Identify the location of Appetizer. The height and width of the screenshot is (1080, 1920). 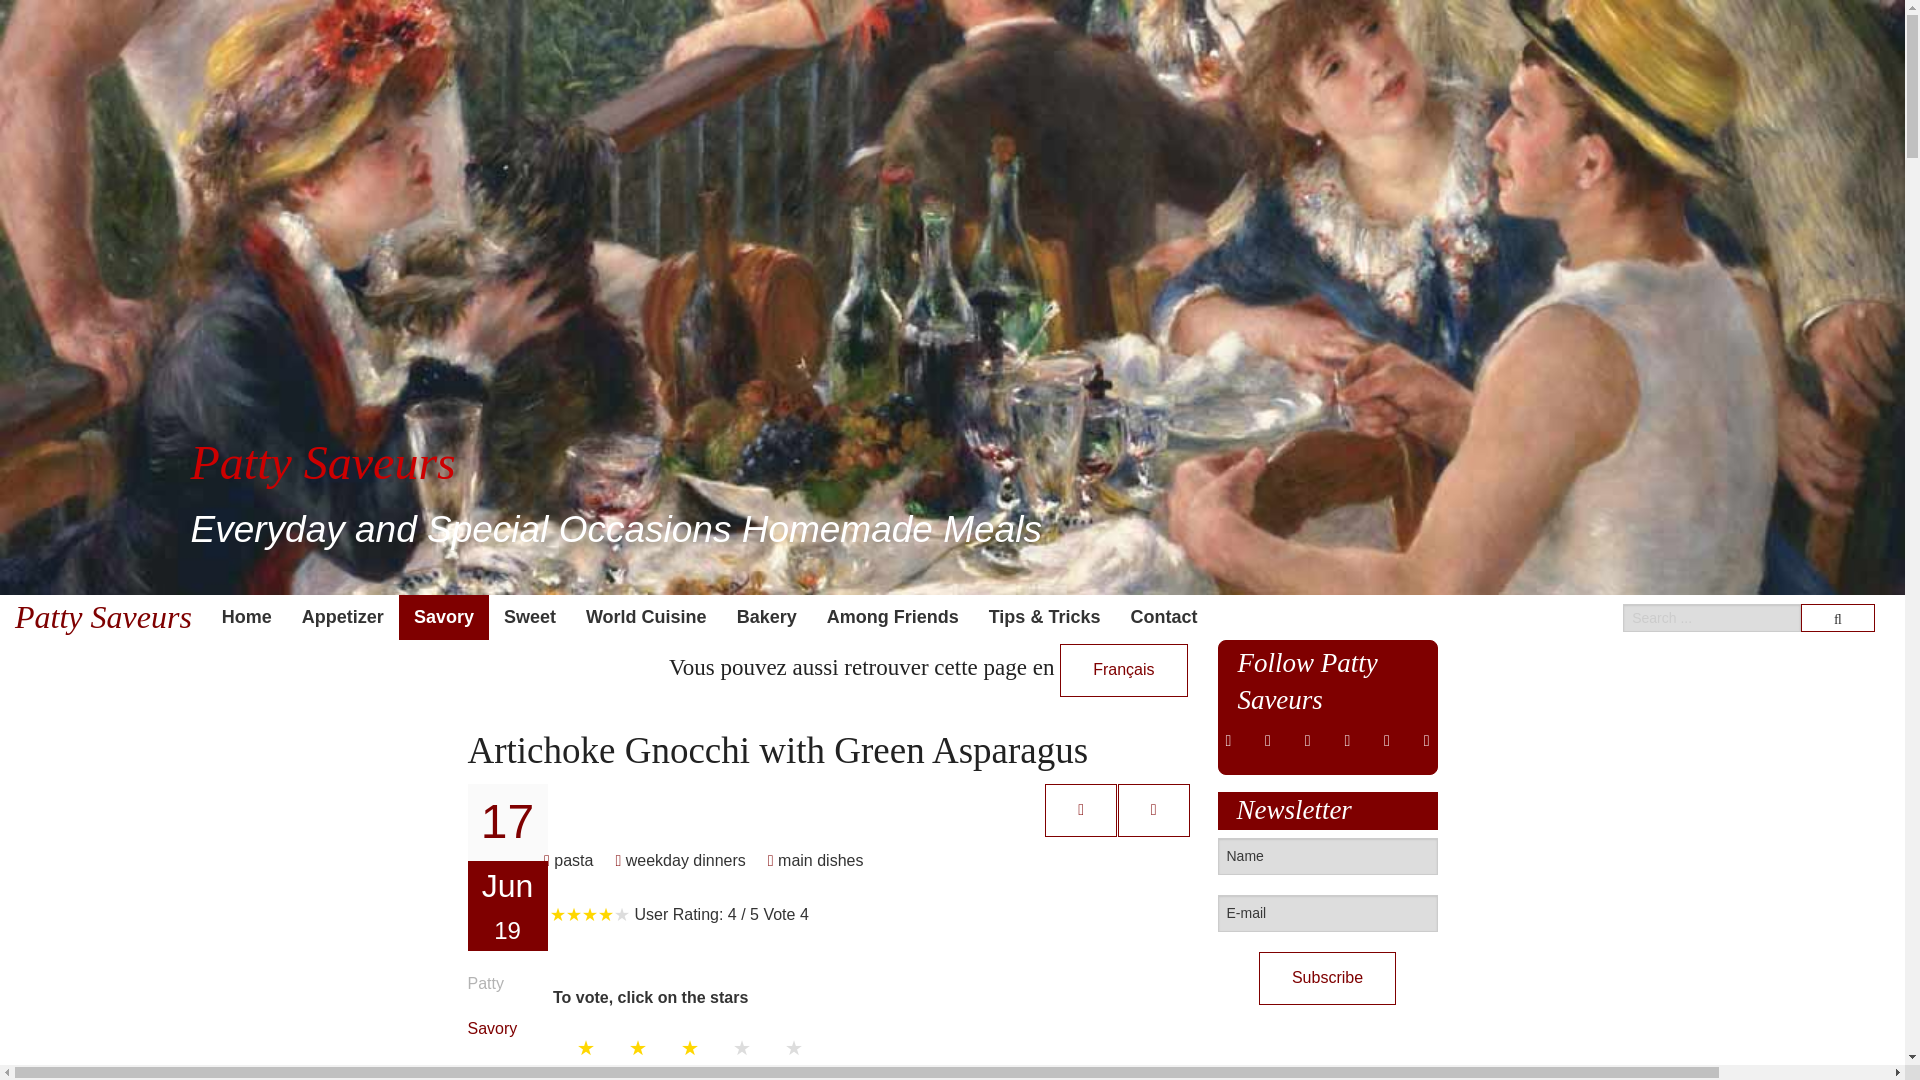
(342, 618).